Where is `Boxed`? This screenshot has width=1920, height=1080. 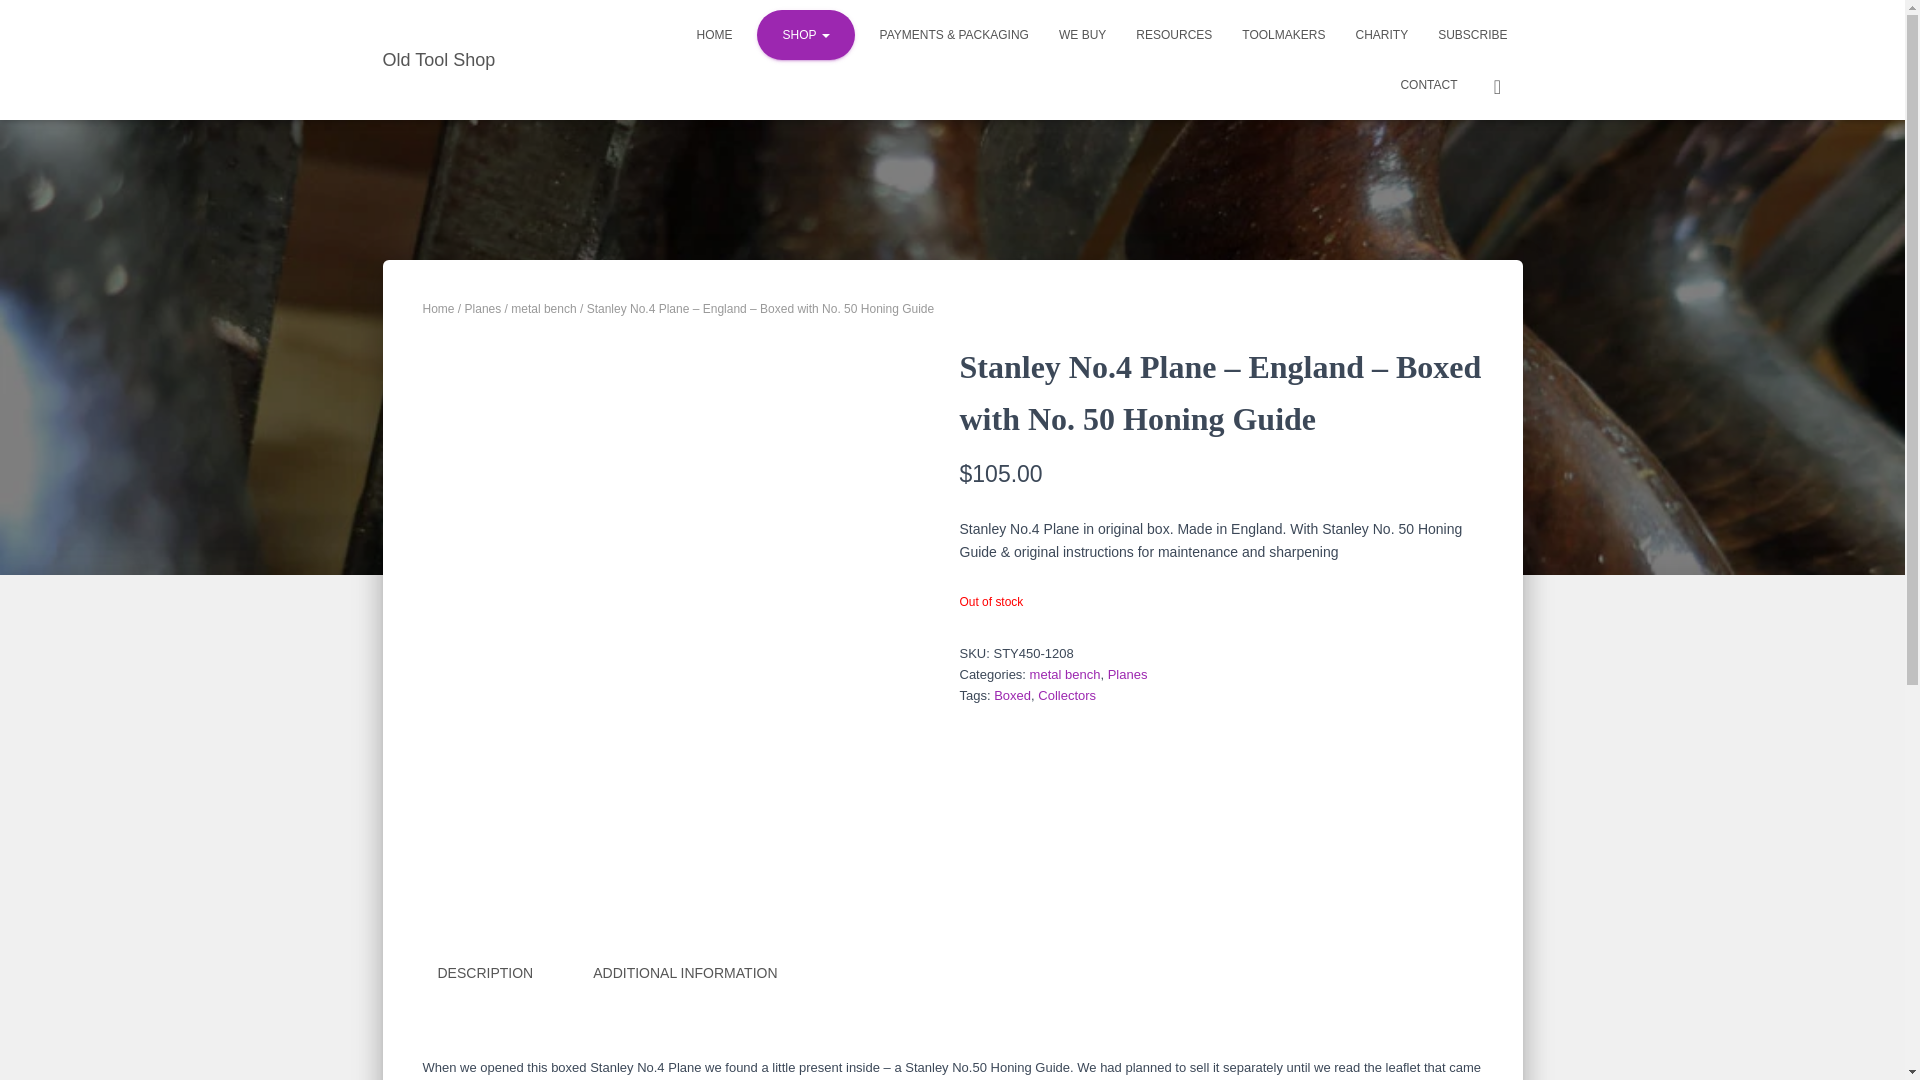 Boxed is located at coordinates (1012, 695).